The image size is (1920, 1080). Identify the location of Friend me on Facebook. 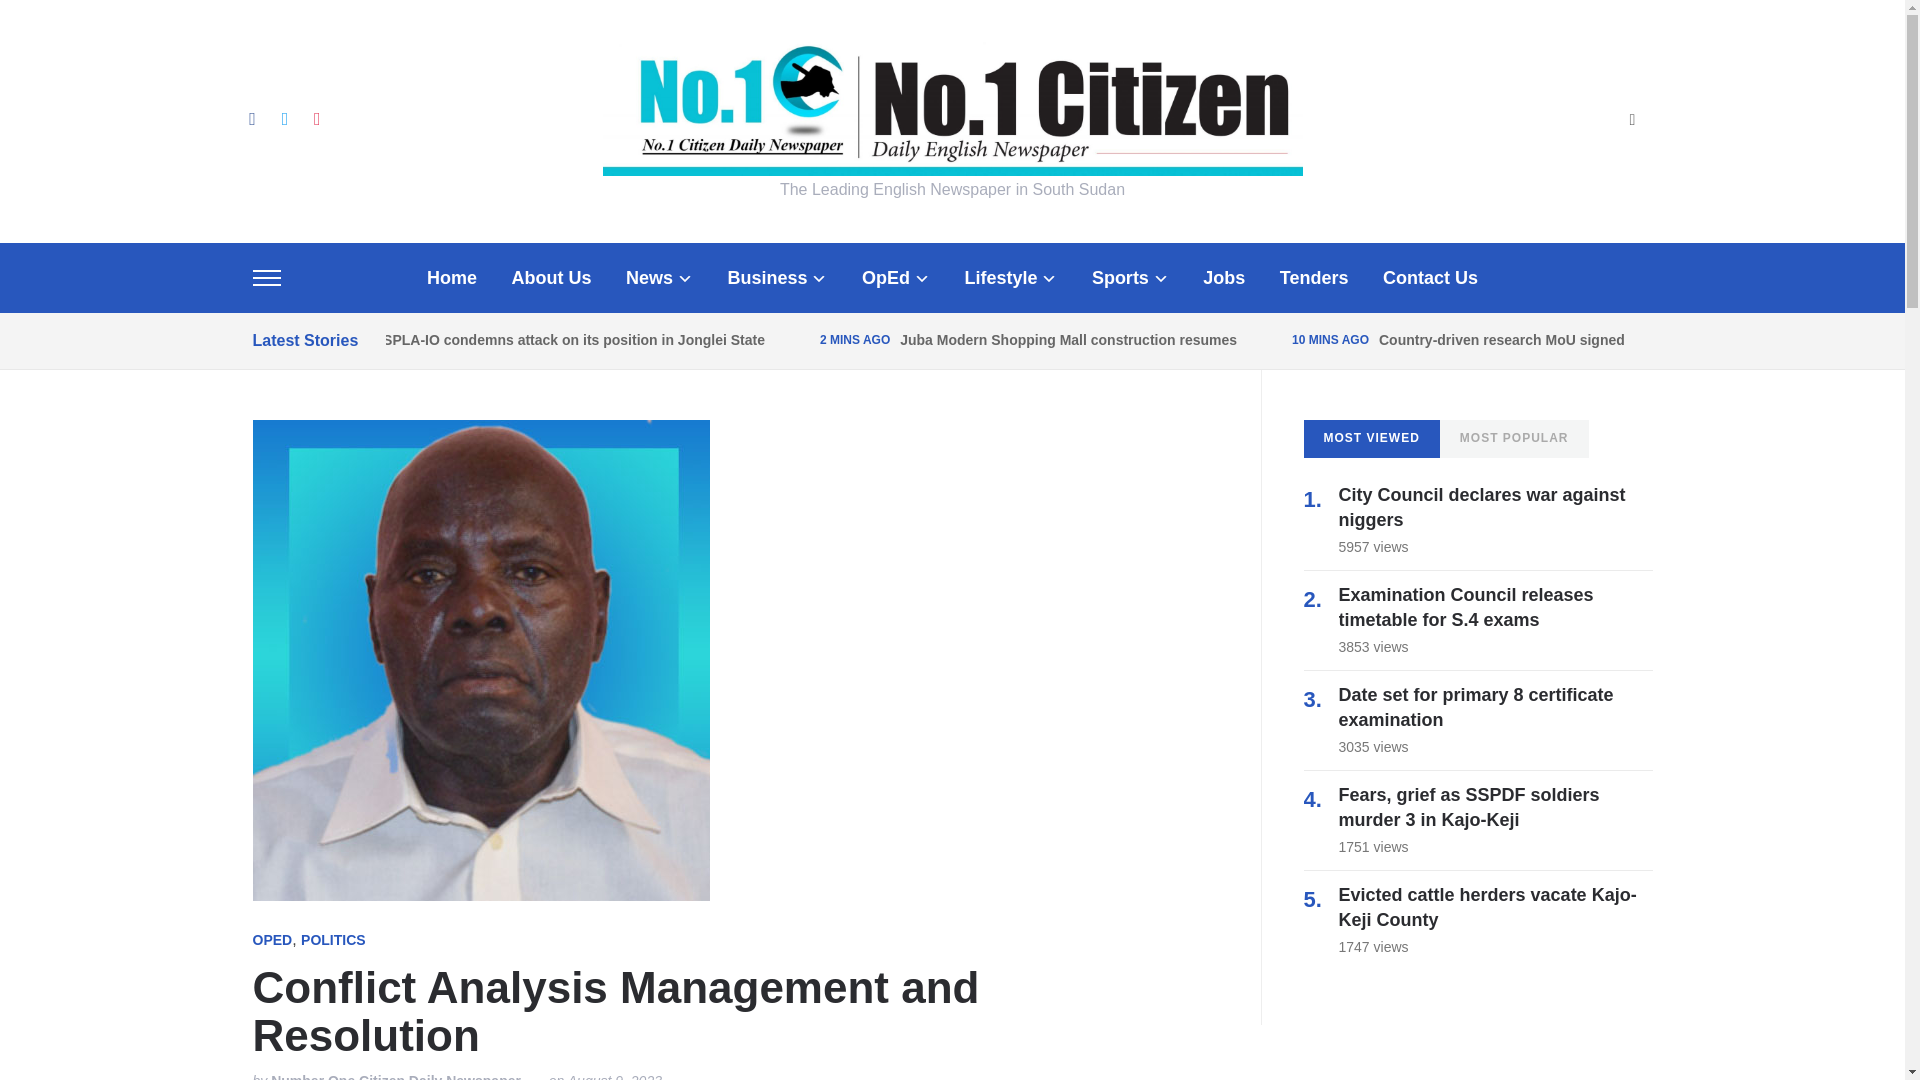
(251, 118).